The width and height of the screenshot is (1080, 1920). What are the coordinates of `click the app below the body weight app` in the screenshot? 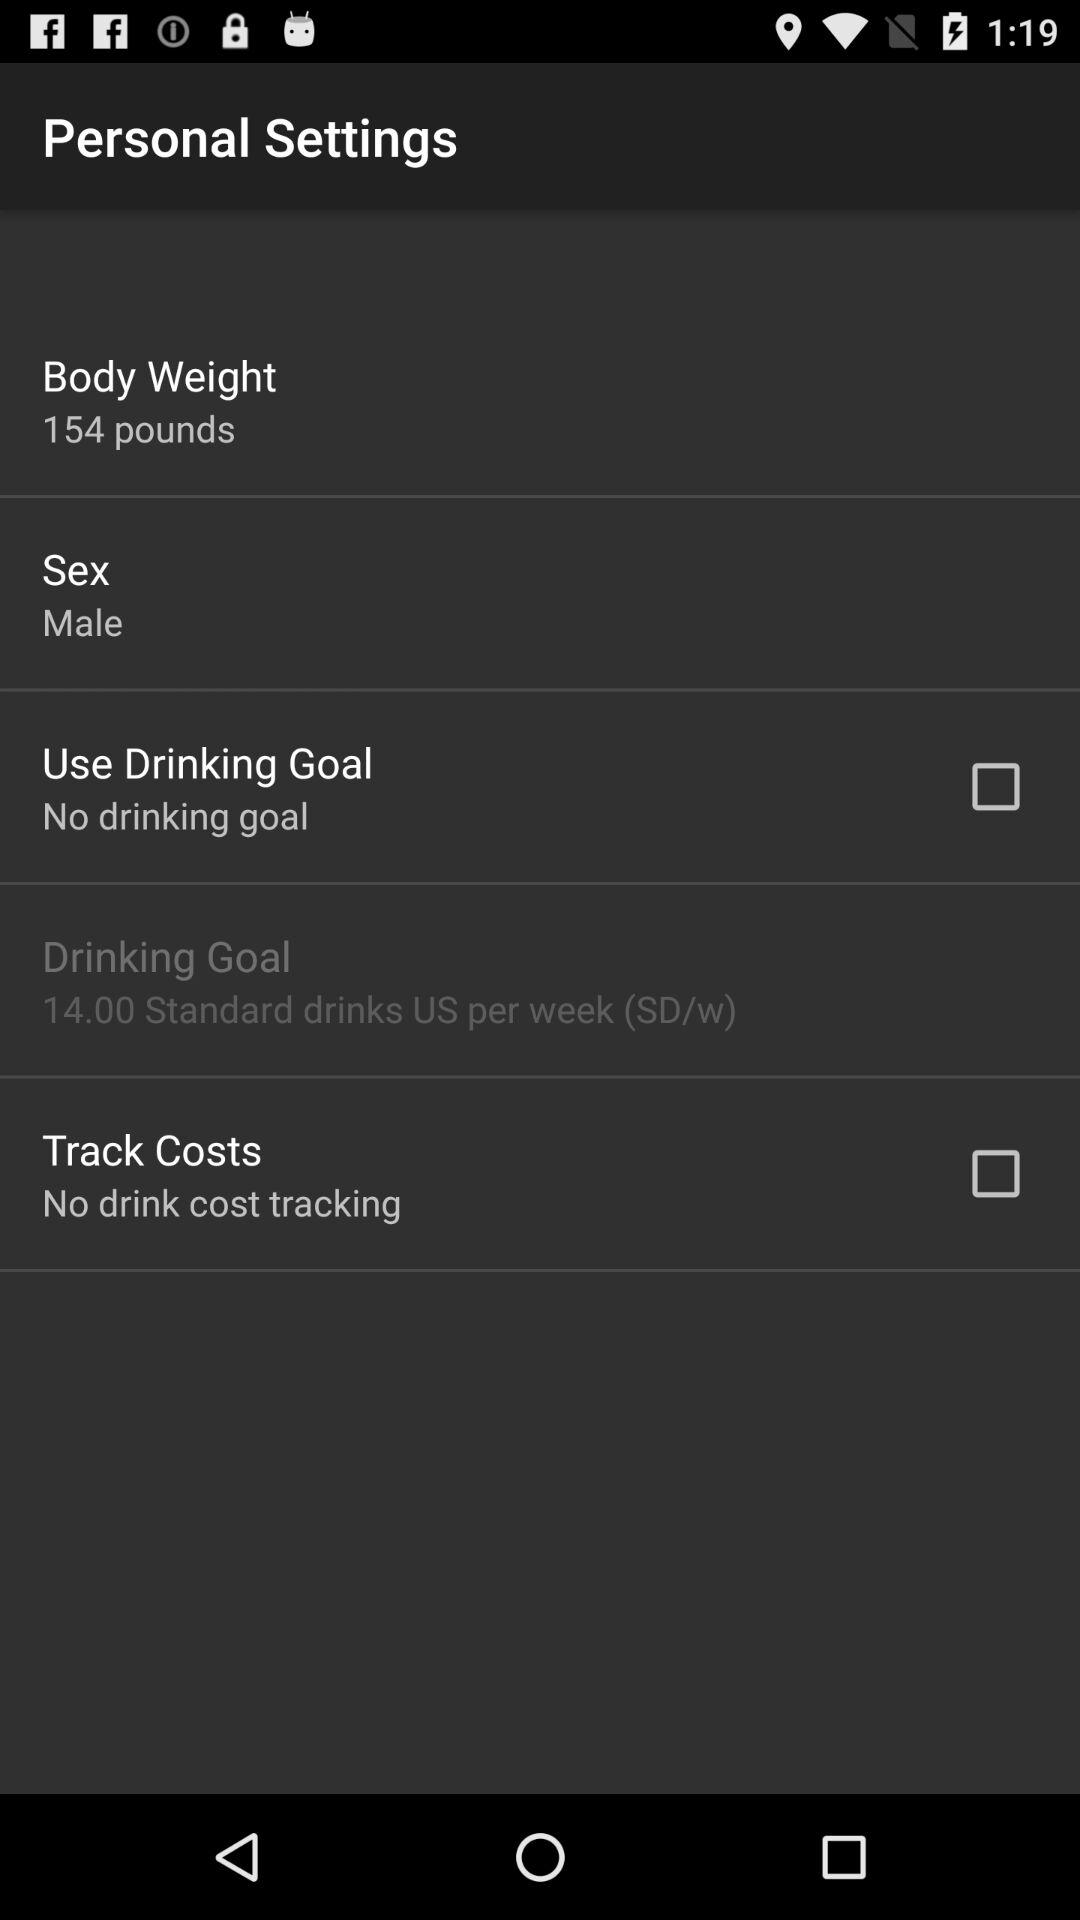 It's located at (138, 428).